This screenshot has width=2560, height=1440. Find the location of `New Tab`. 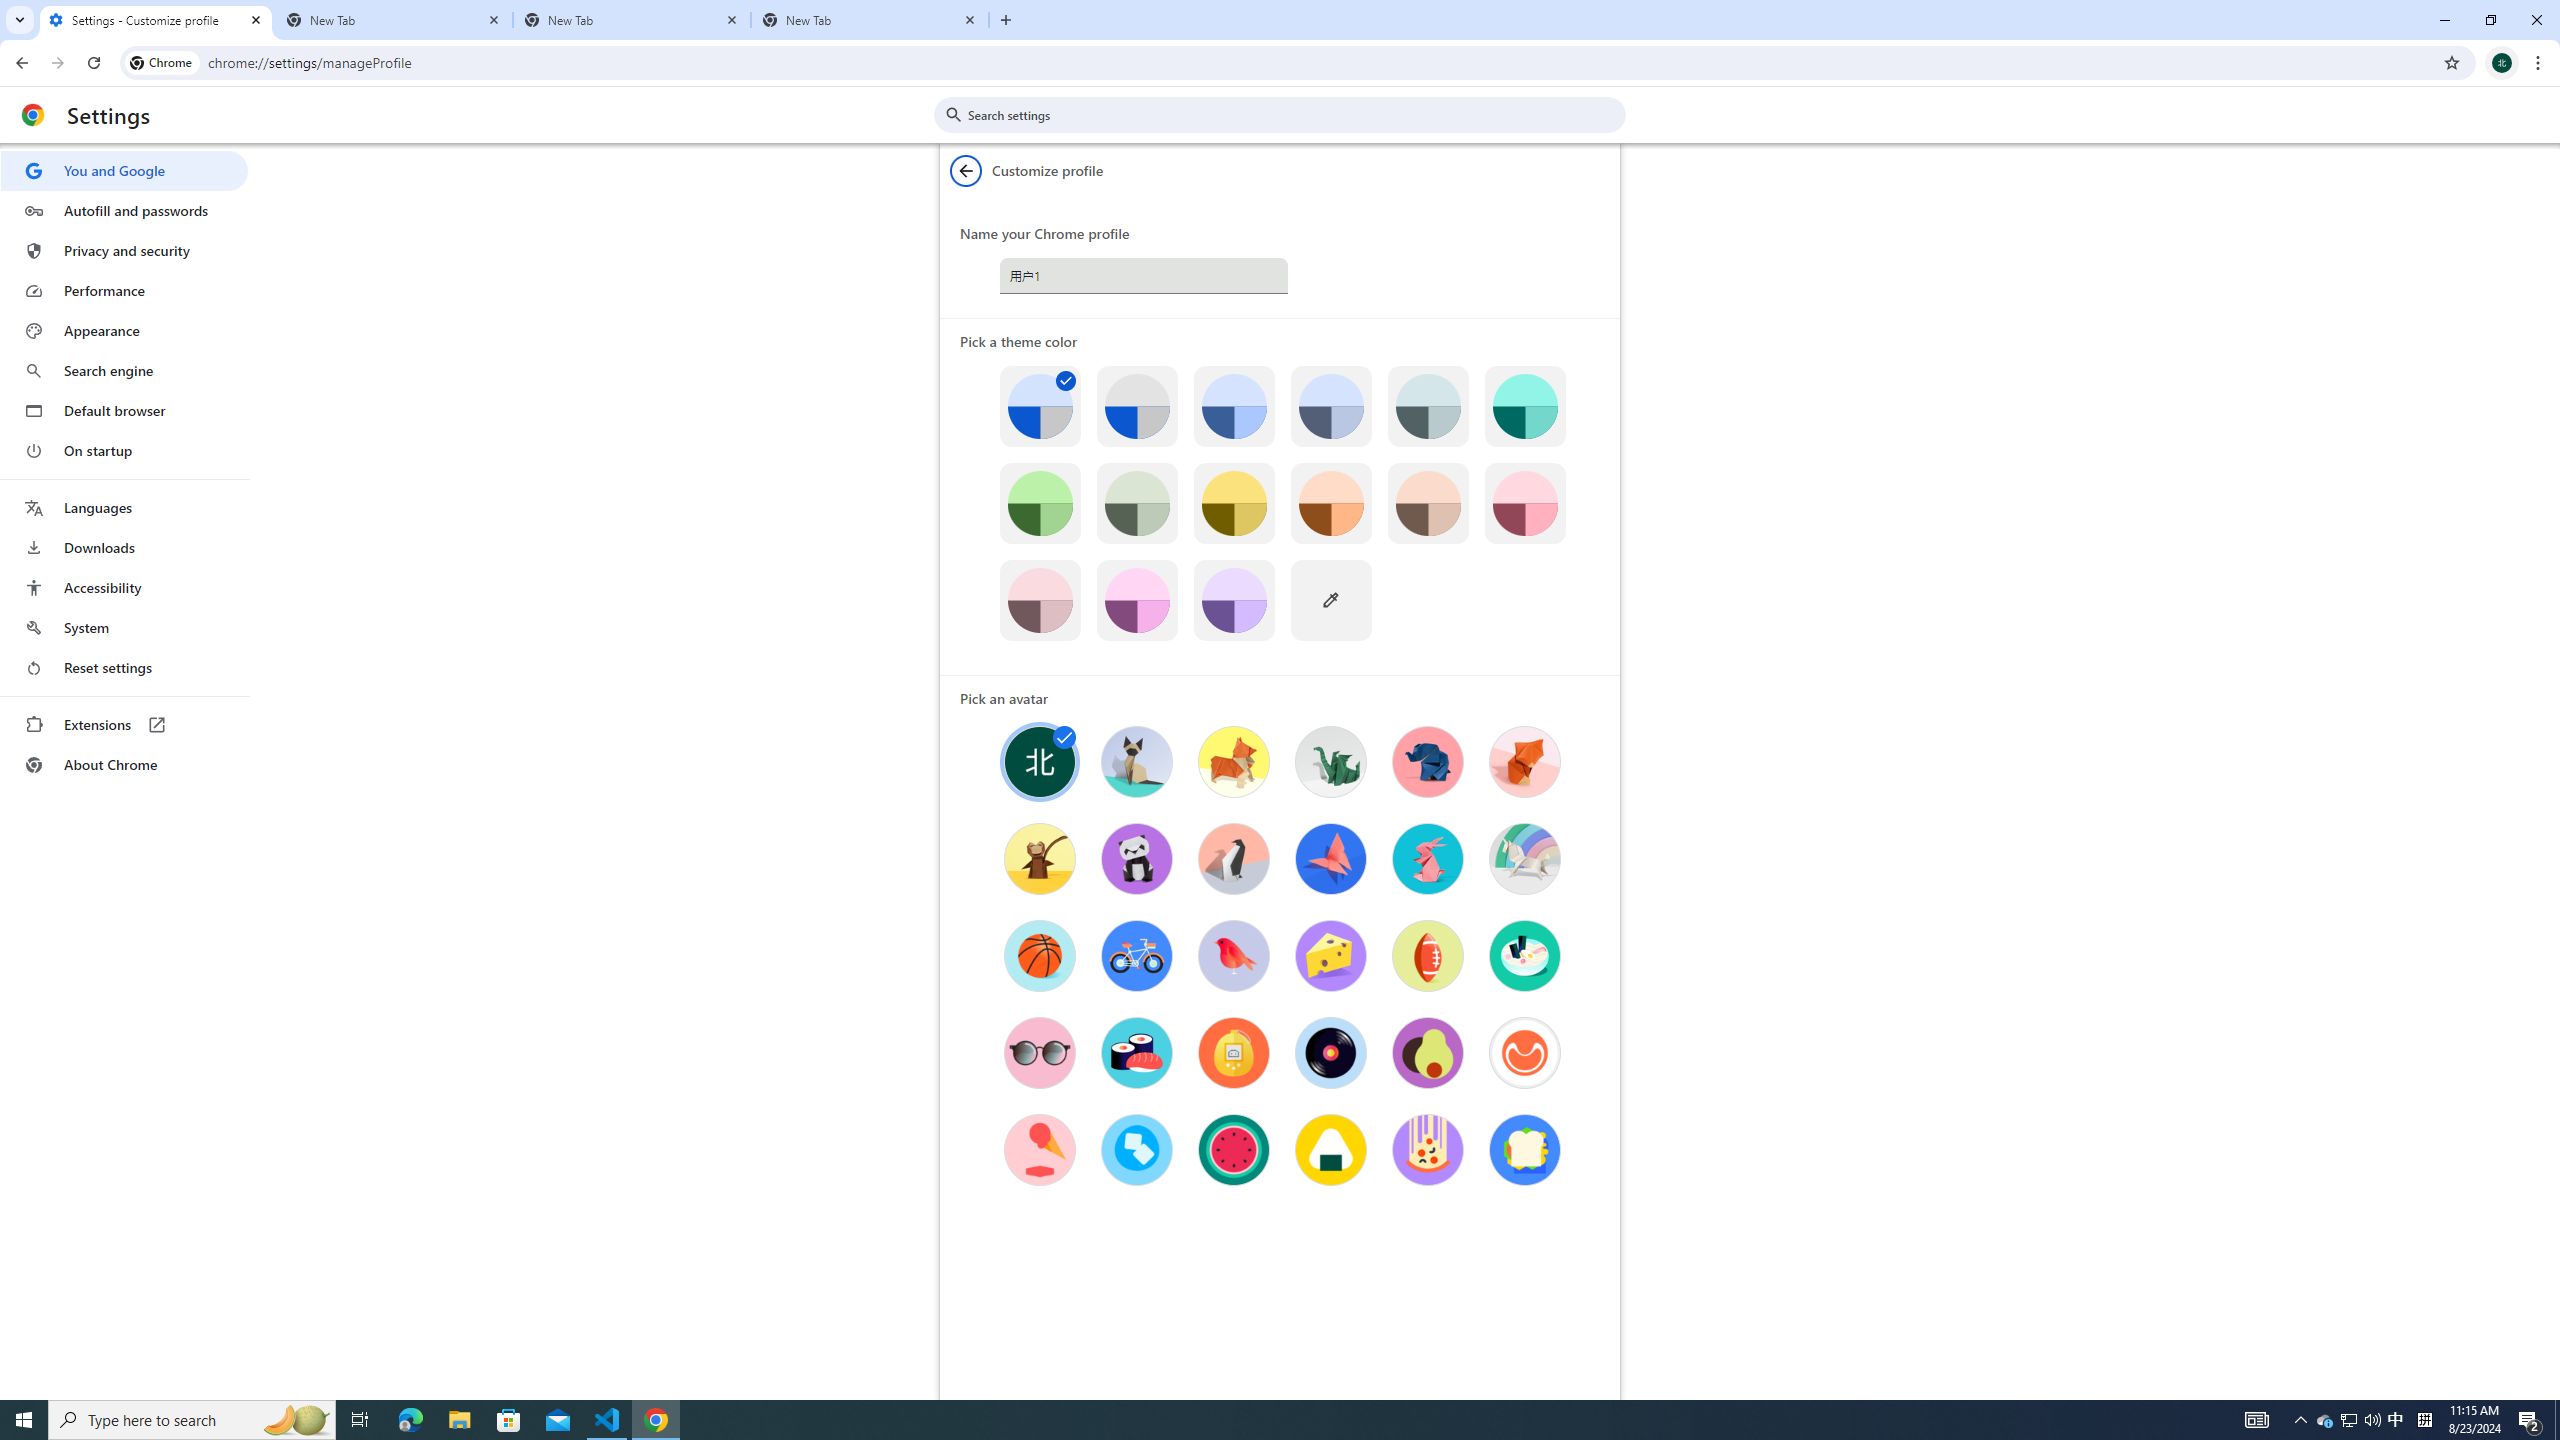

New Tab is located at coordinates (632, 20).